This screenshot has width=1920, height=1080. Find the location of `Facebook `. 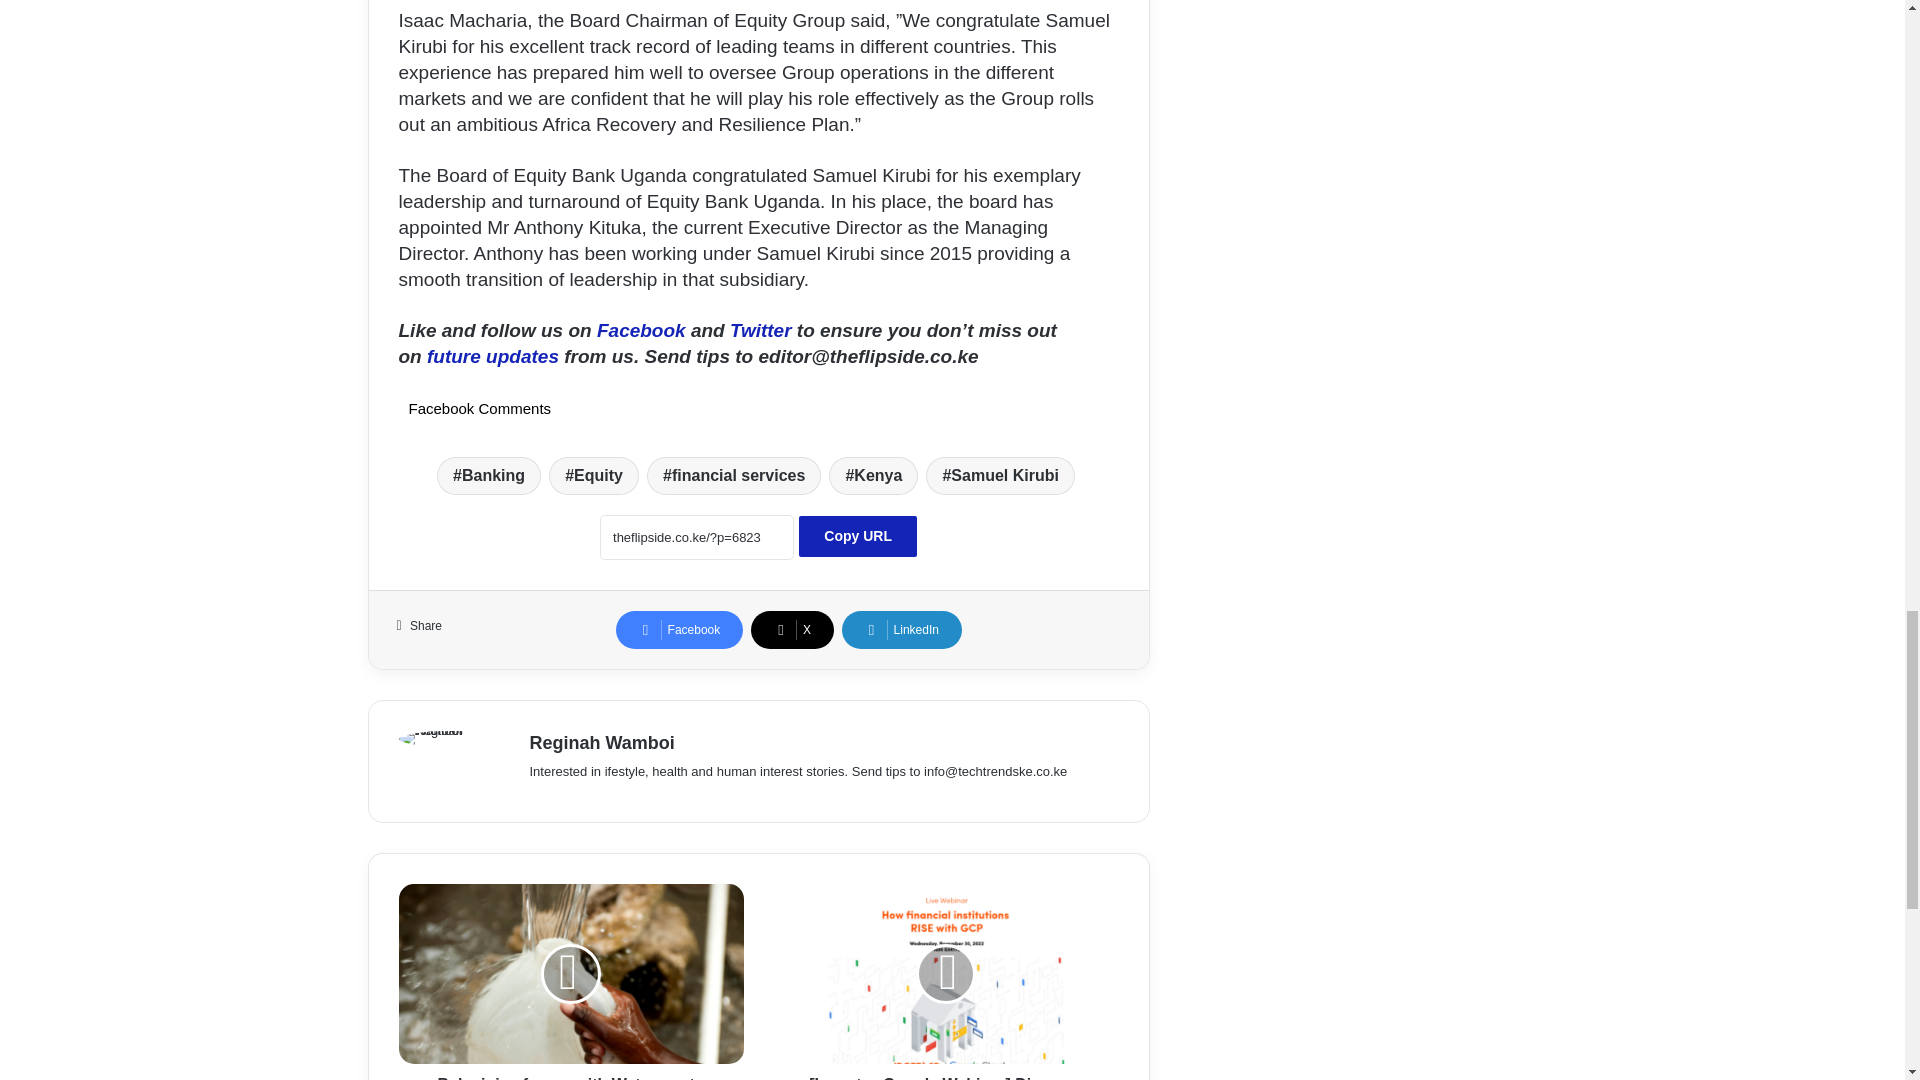

Facebook  is located at coordinates (644, 330).